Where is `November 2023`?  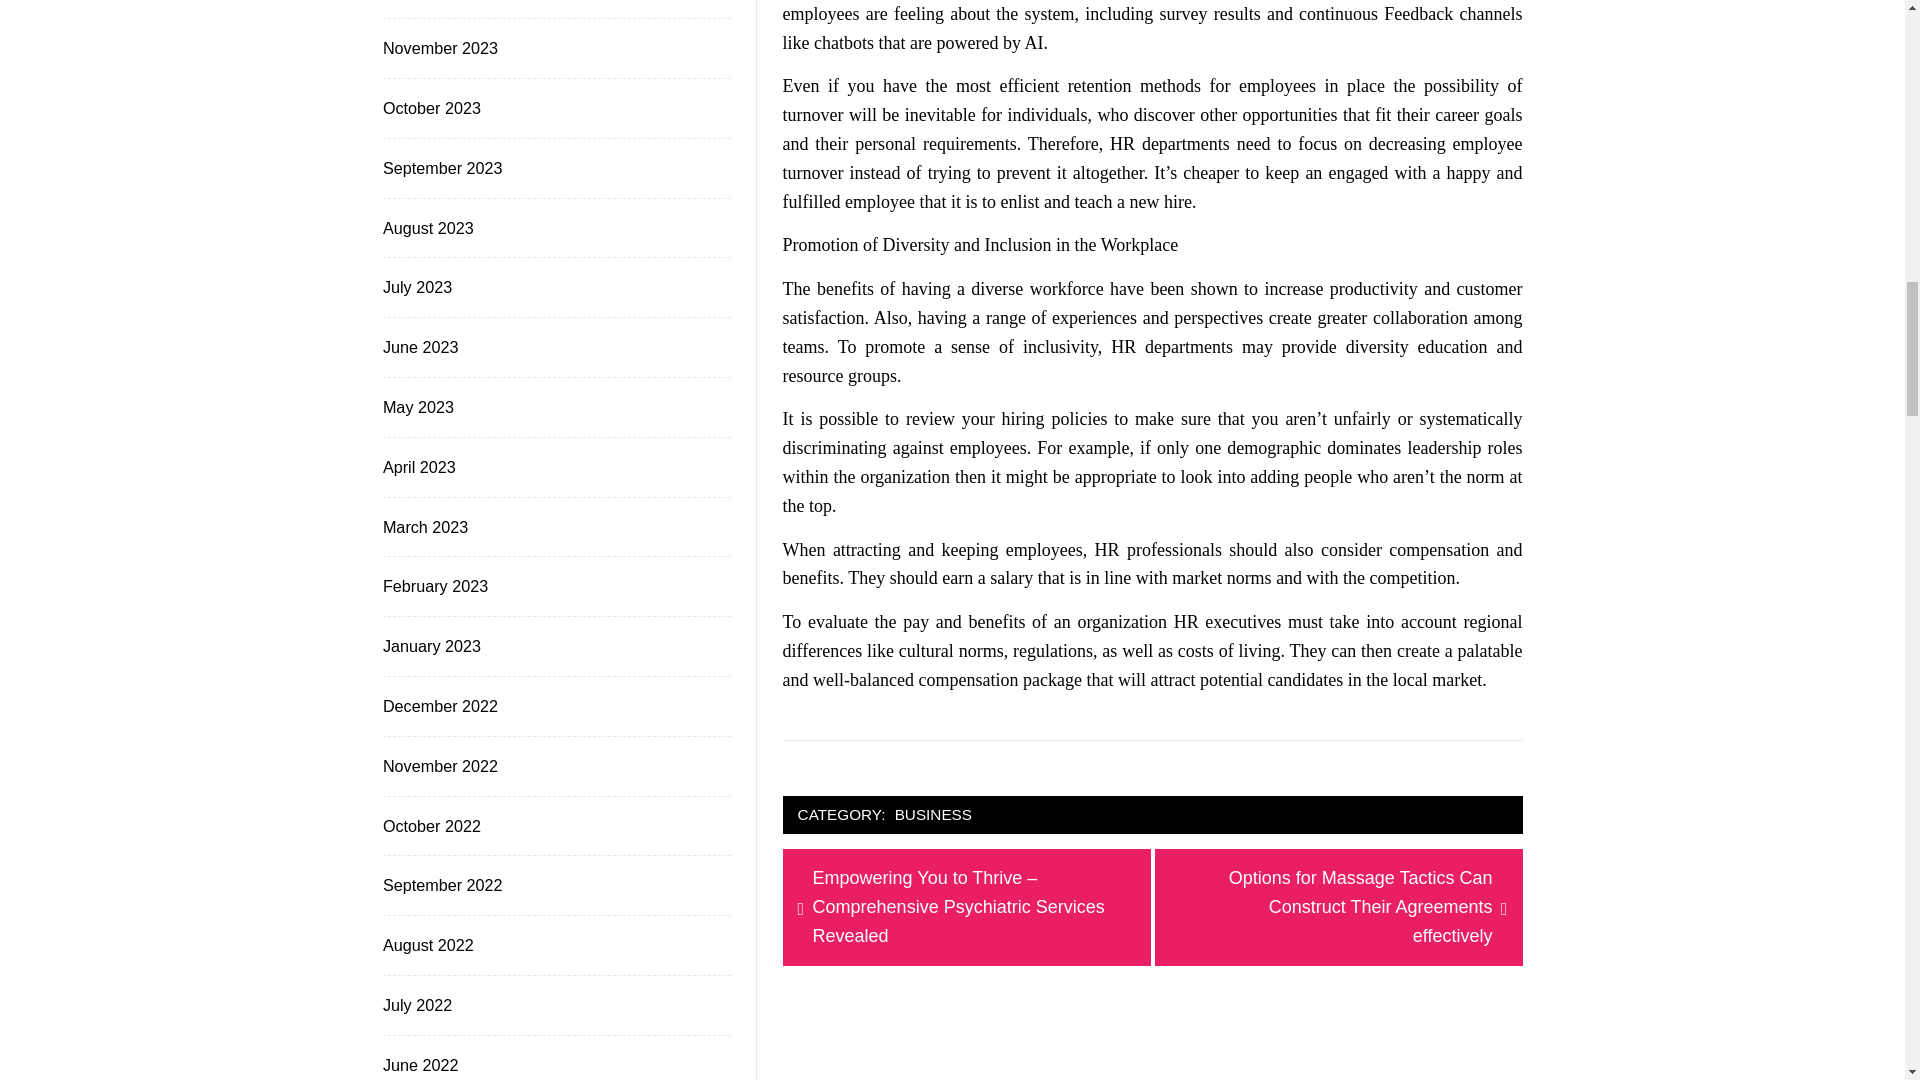 November 2023 is located at coordinates (438, 48).